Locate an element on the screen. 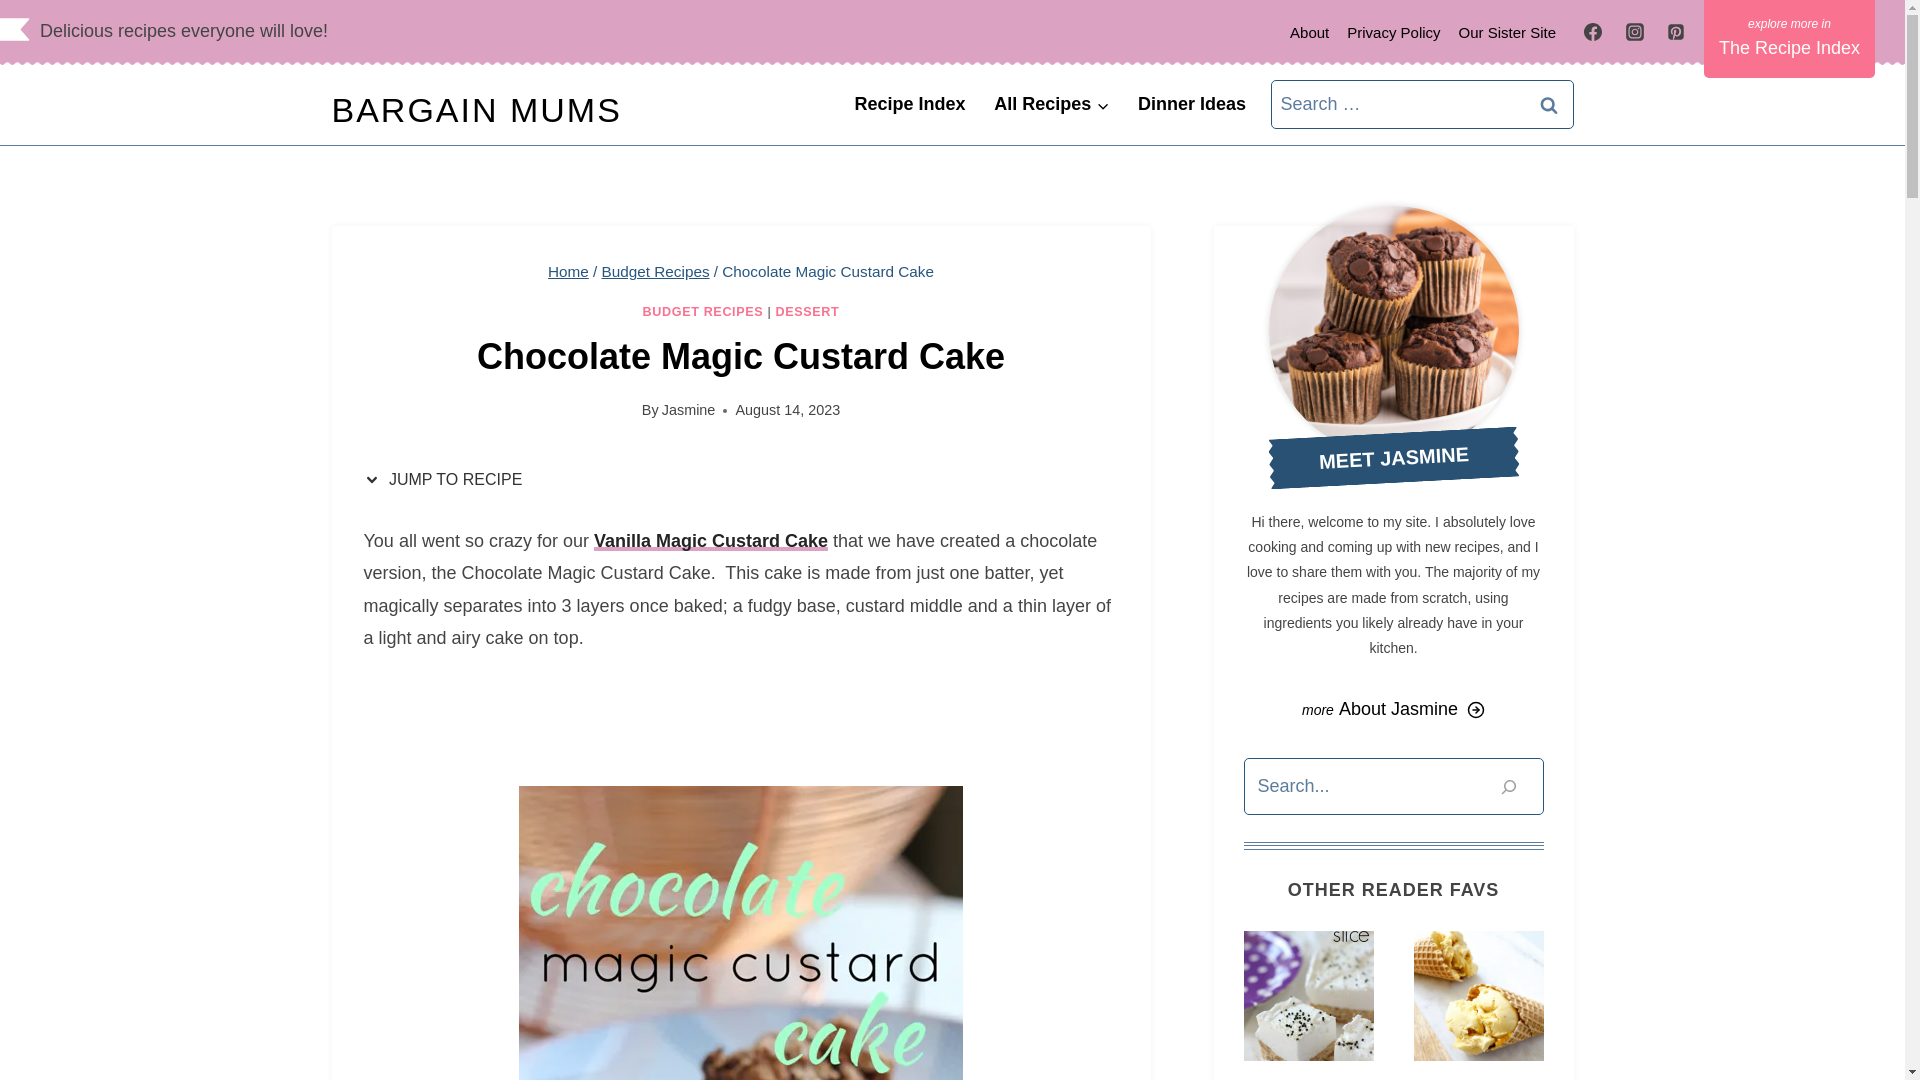  Jasmine is located at coordinates (689, 409).